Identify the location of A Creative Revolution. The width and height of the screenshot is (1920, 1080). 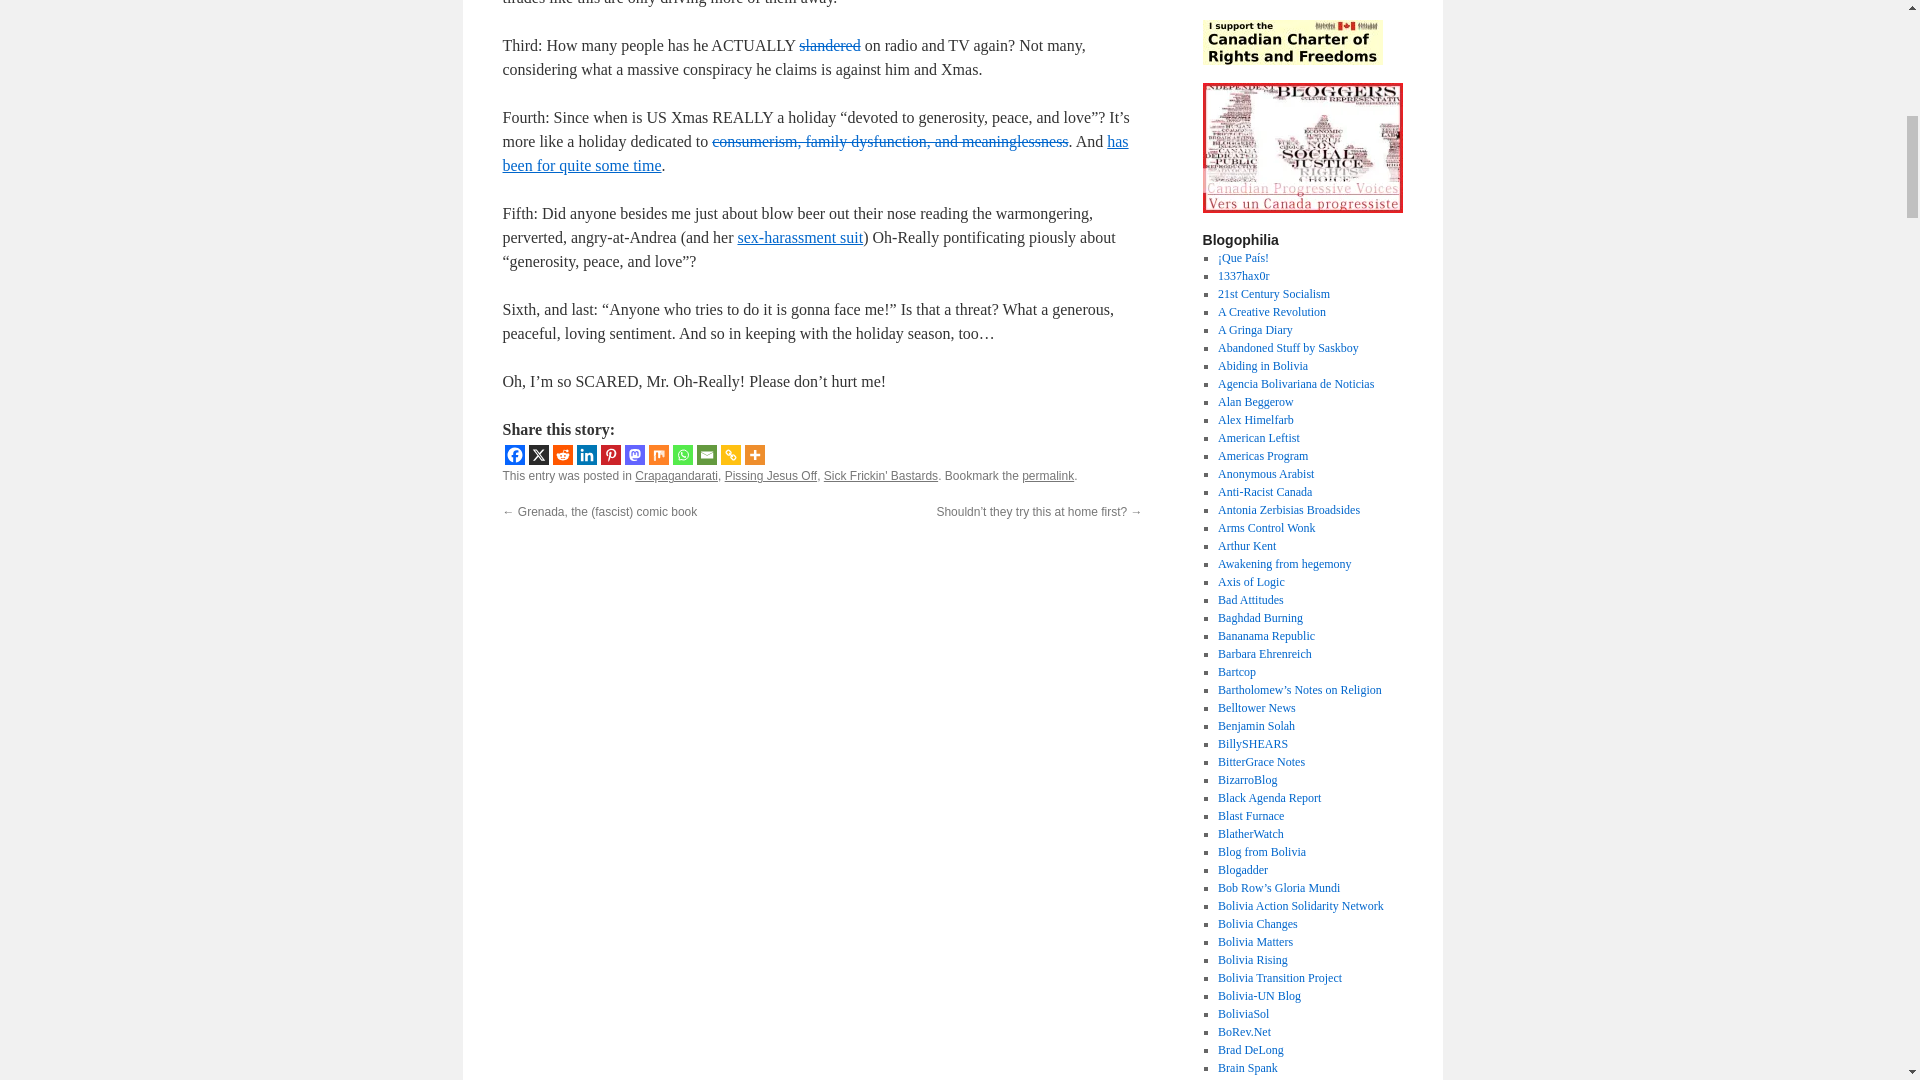
(1272, 311).